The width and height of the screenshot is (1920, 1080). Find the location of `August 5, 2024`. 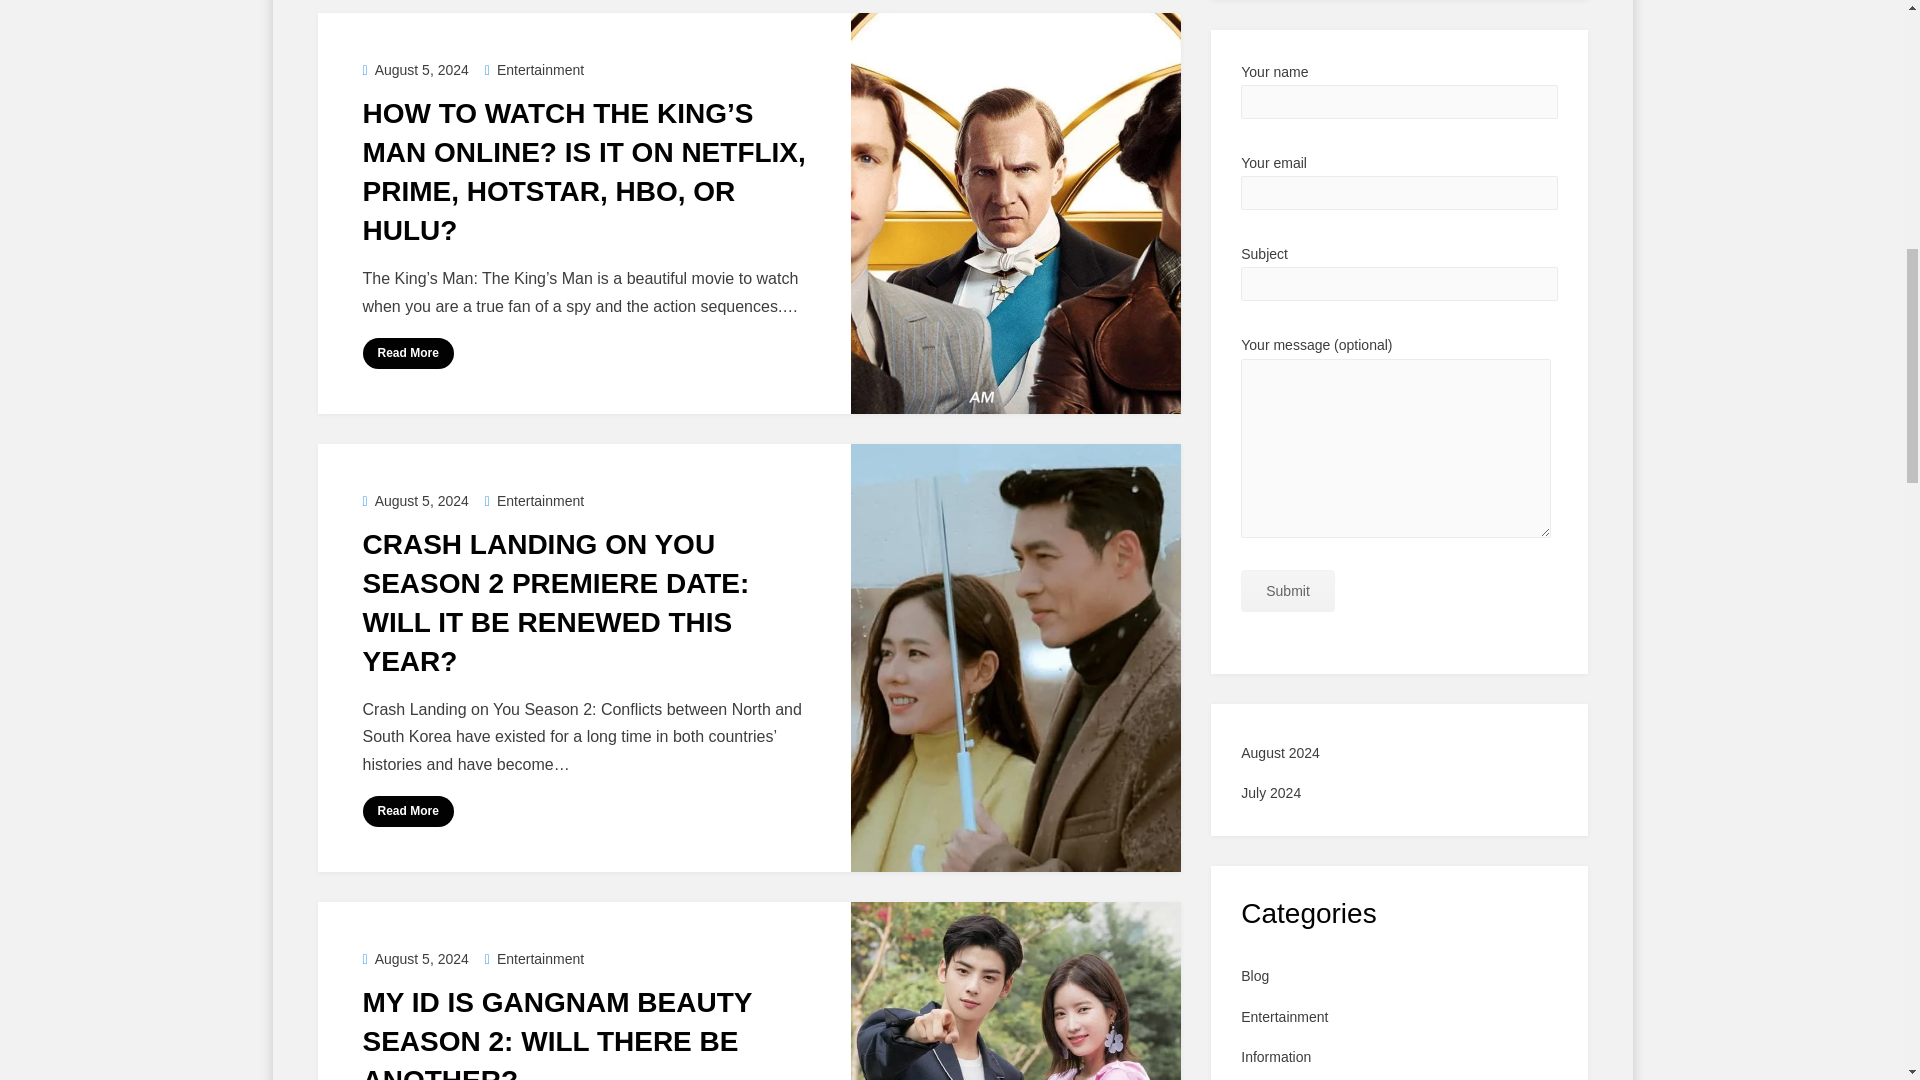

August 5, 2024 is located at coordinates (415, 958).